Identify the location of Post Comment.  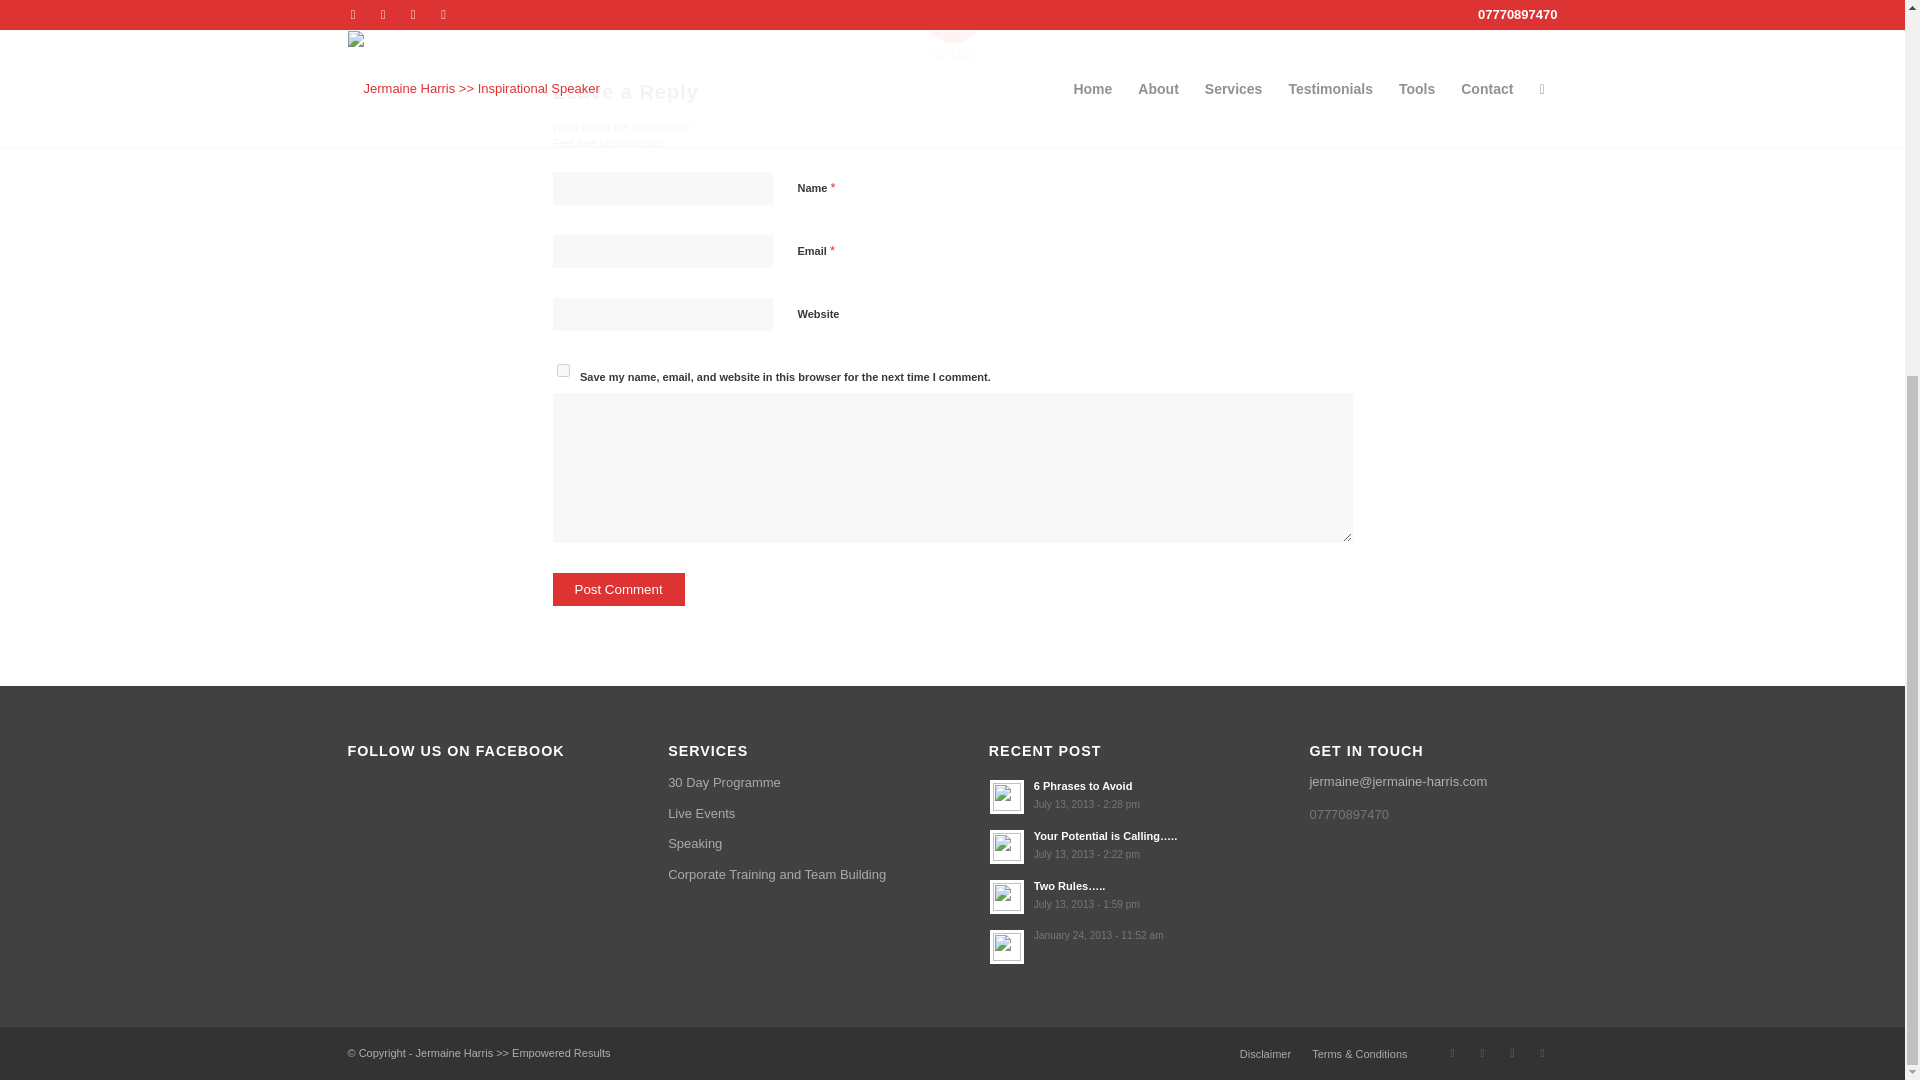
(792, 874).